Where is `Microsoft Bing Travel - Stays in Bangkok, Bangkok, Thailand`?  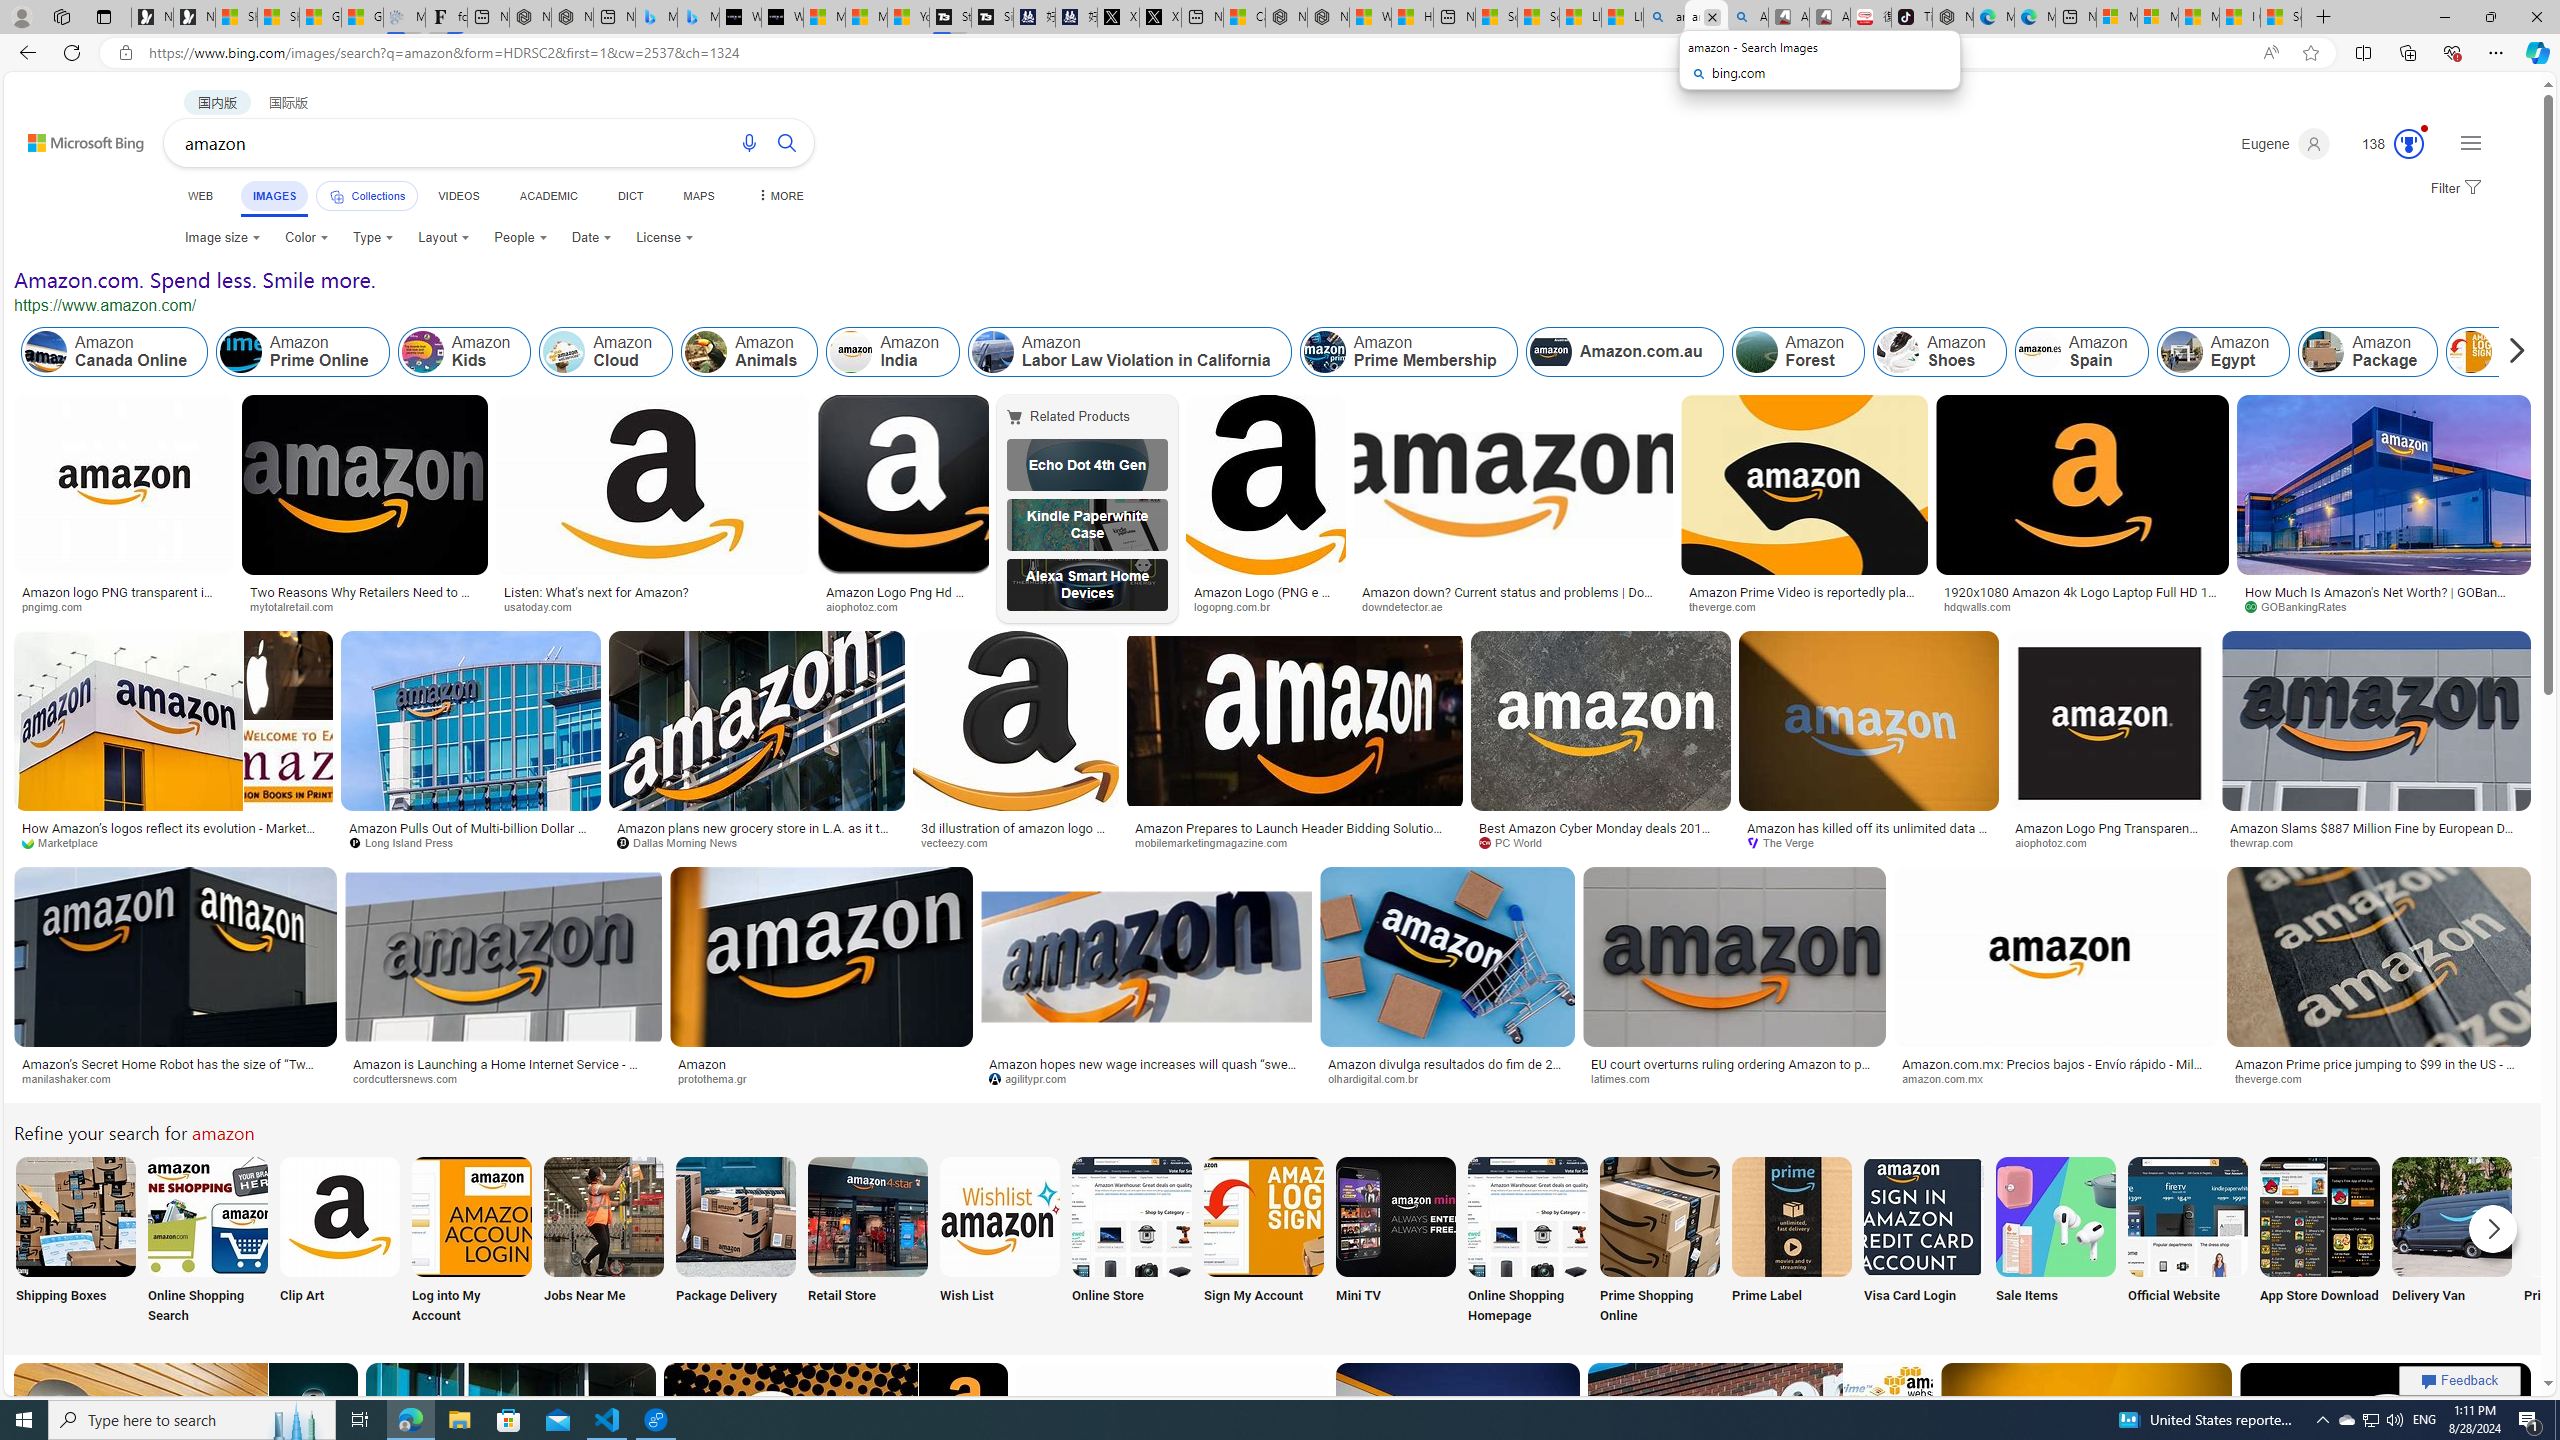
Microsoft Bing Travel - Stays in Bangkok, Bangkok, Thailand is located at coordinates (656, 17).